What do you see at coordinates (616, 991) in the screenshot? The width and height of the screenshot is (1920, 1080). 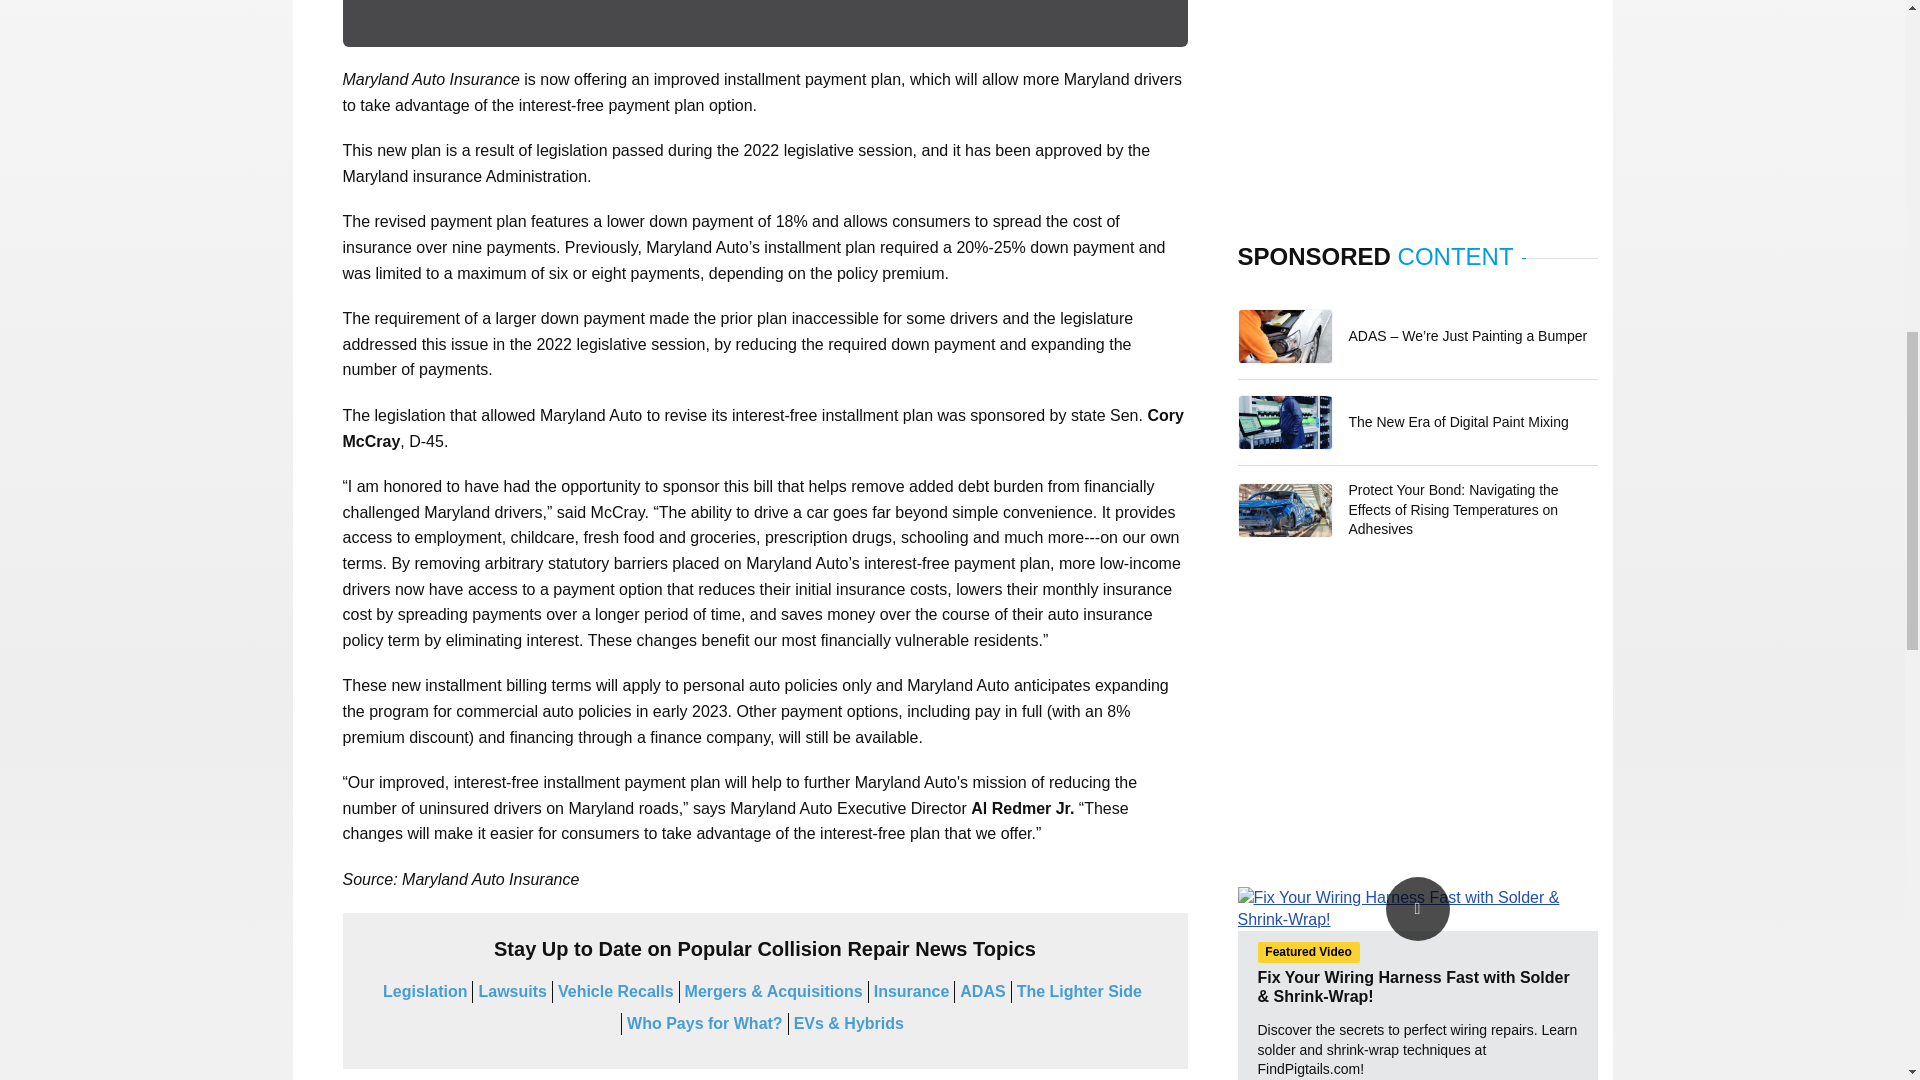 I see `Vehicle Recalls` at bounding box center [616, 991].